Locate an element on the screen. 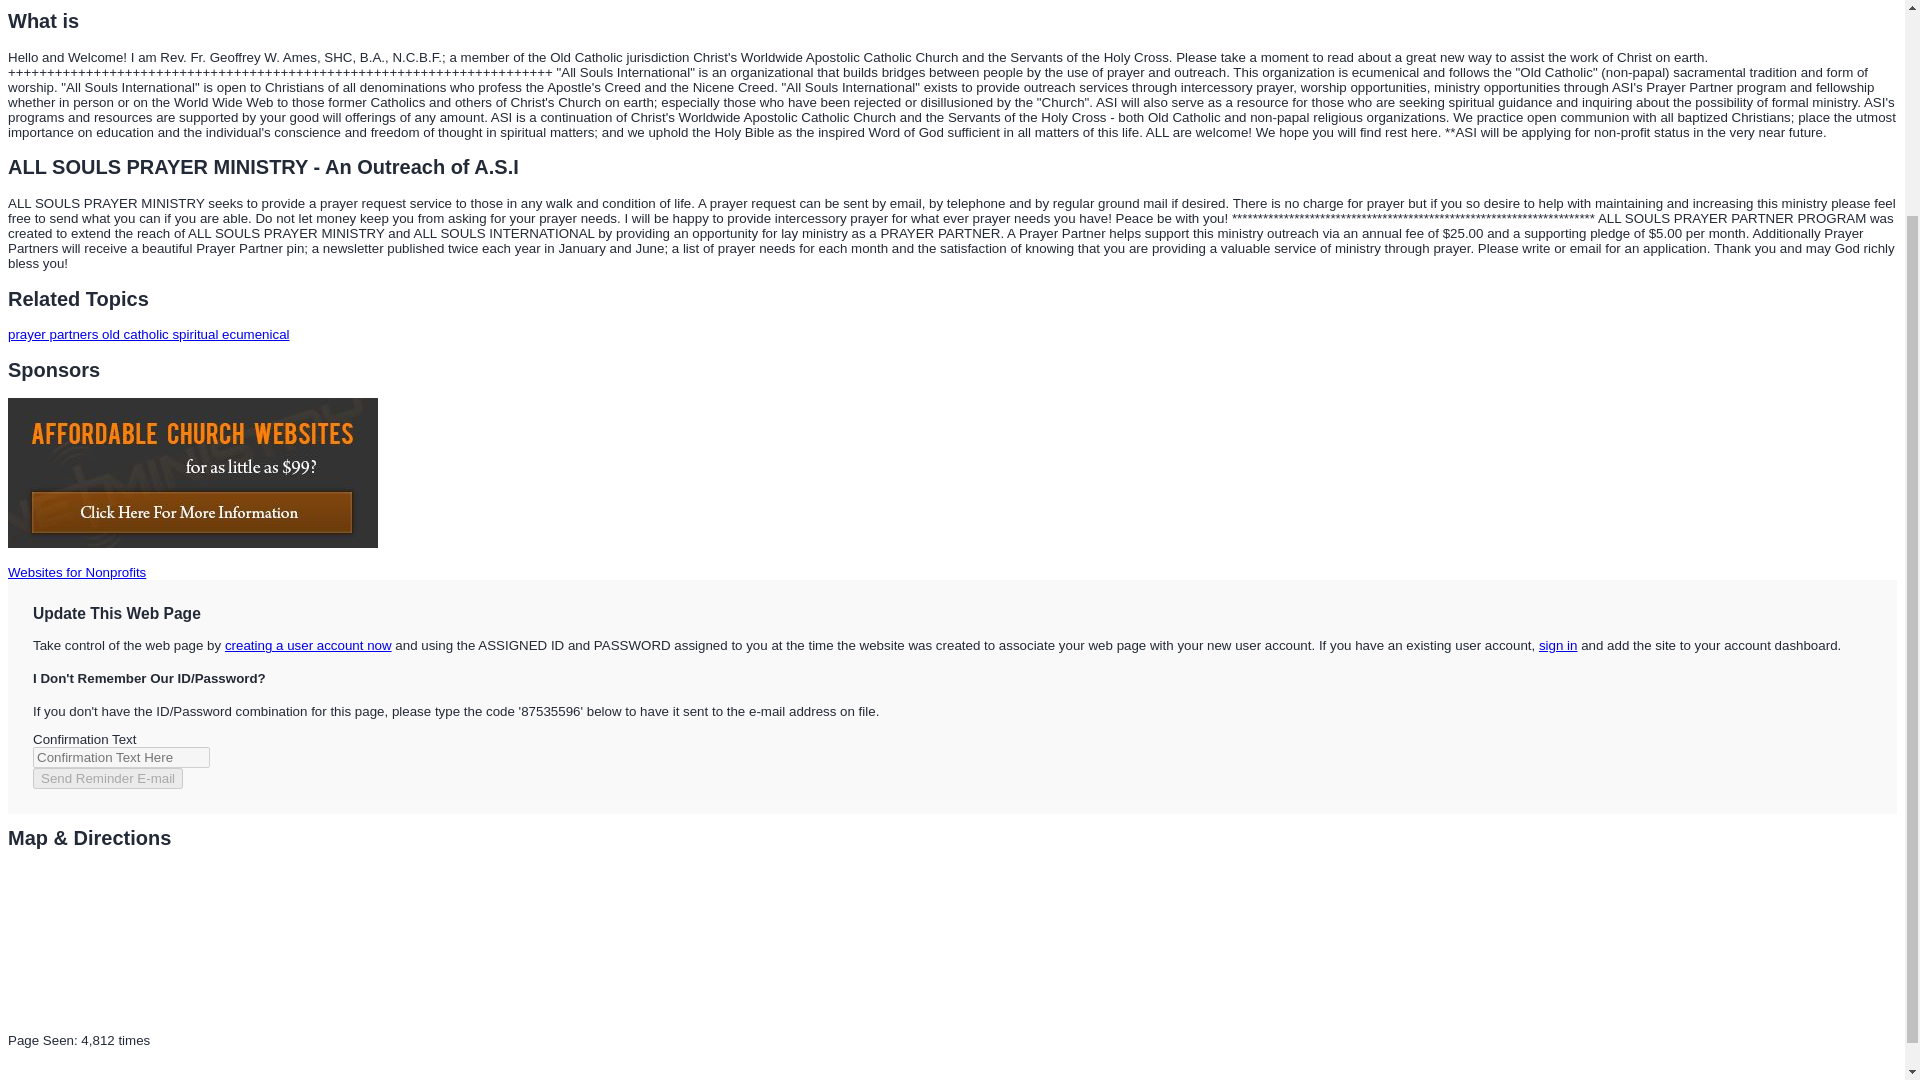 Image resolution: width=1920 pixels, height=1080 pixels. creating a user account now is located at coordinates (308, 646).